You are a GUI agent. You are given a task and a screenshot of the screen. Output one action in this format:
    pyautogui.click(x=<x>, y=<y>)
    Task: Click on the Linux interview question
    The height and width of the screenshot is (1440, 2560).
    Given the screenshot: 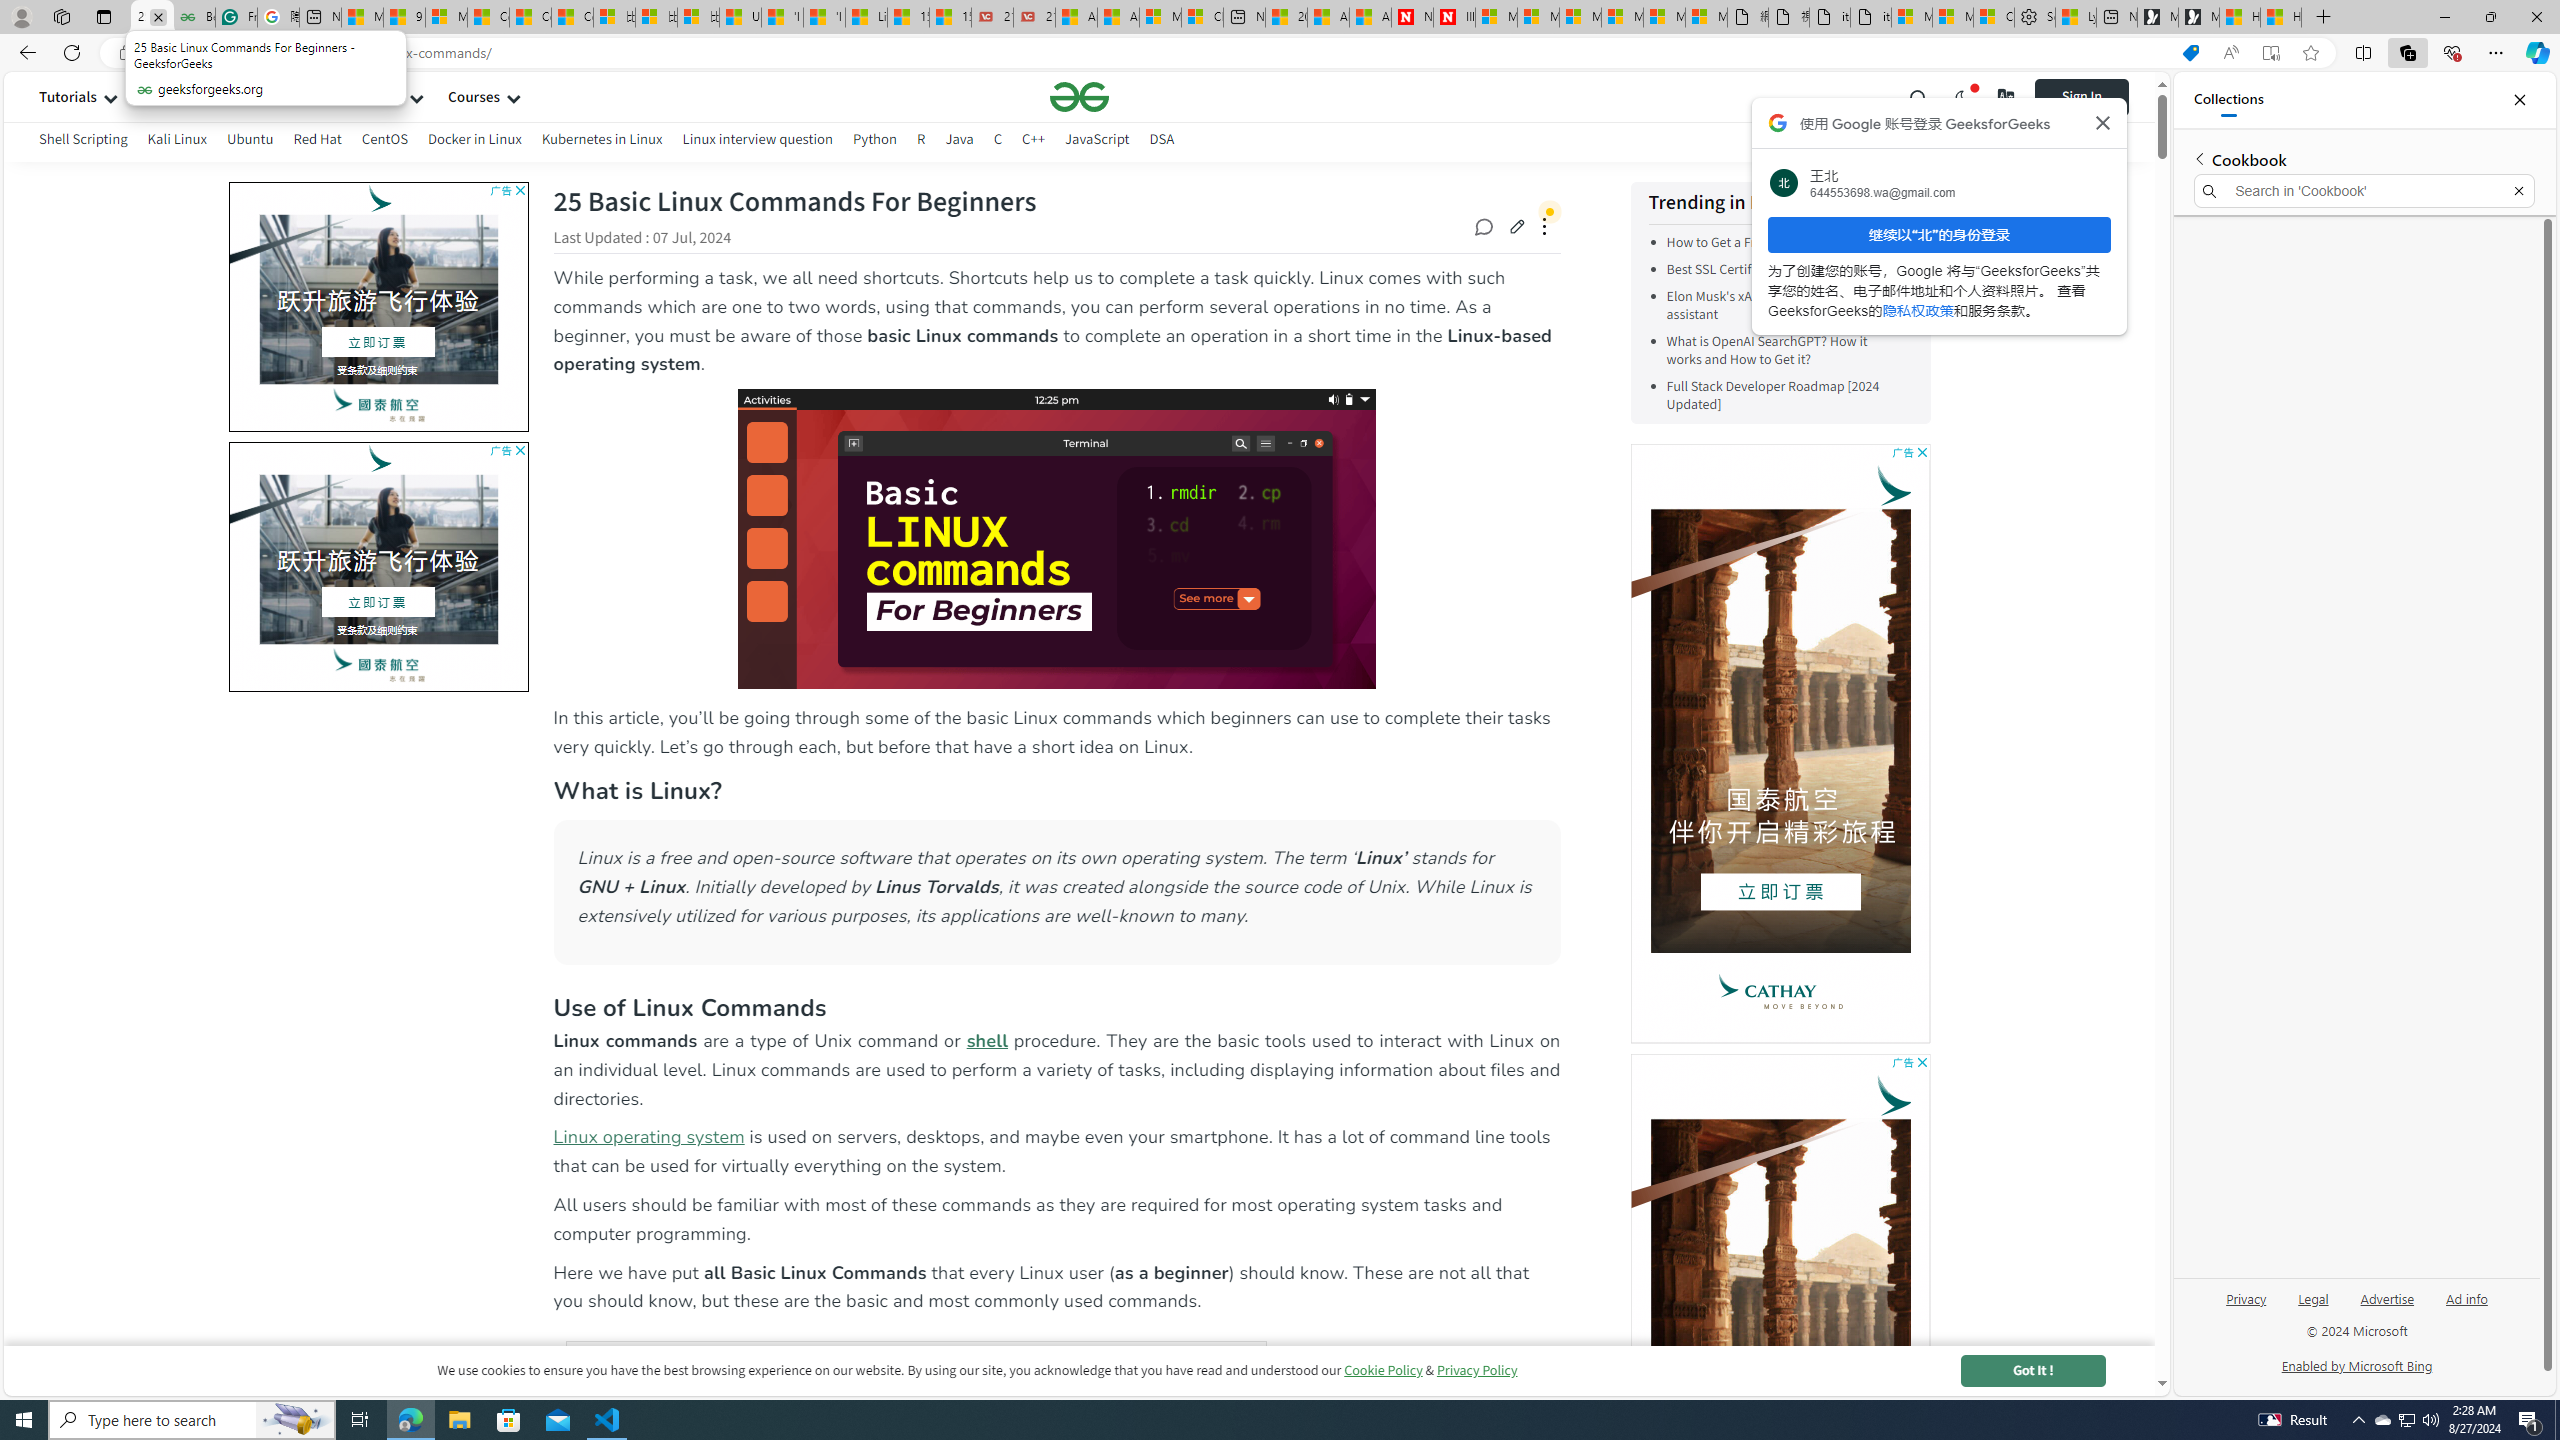 What is the action you would take?
    pyautogui.click(x=756, y=139)
    